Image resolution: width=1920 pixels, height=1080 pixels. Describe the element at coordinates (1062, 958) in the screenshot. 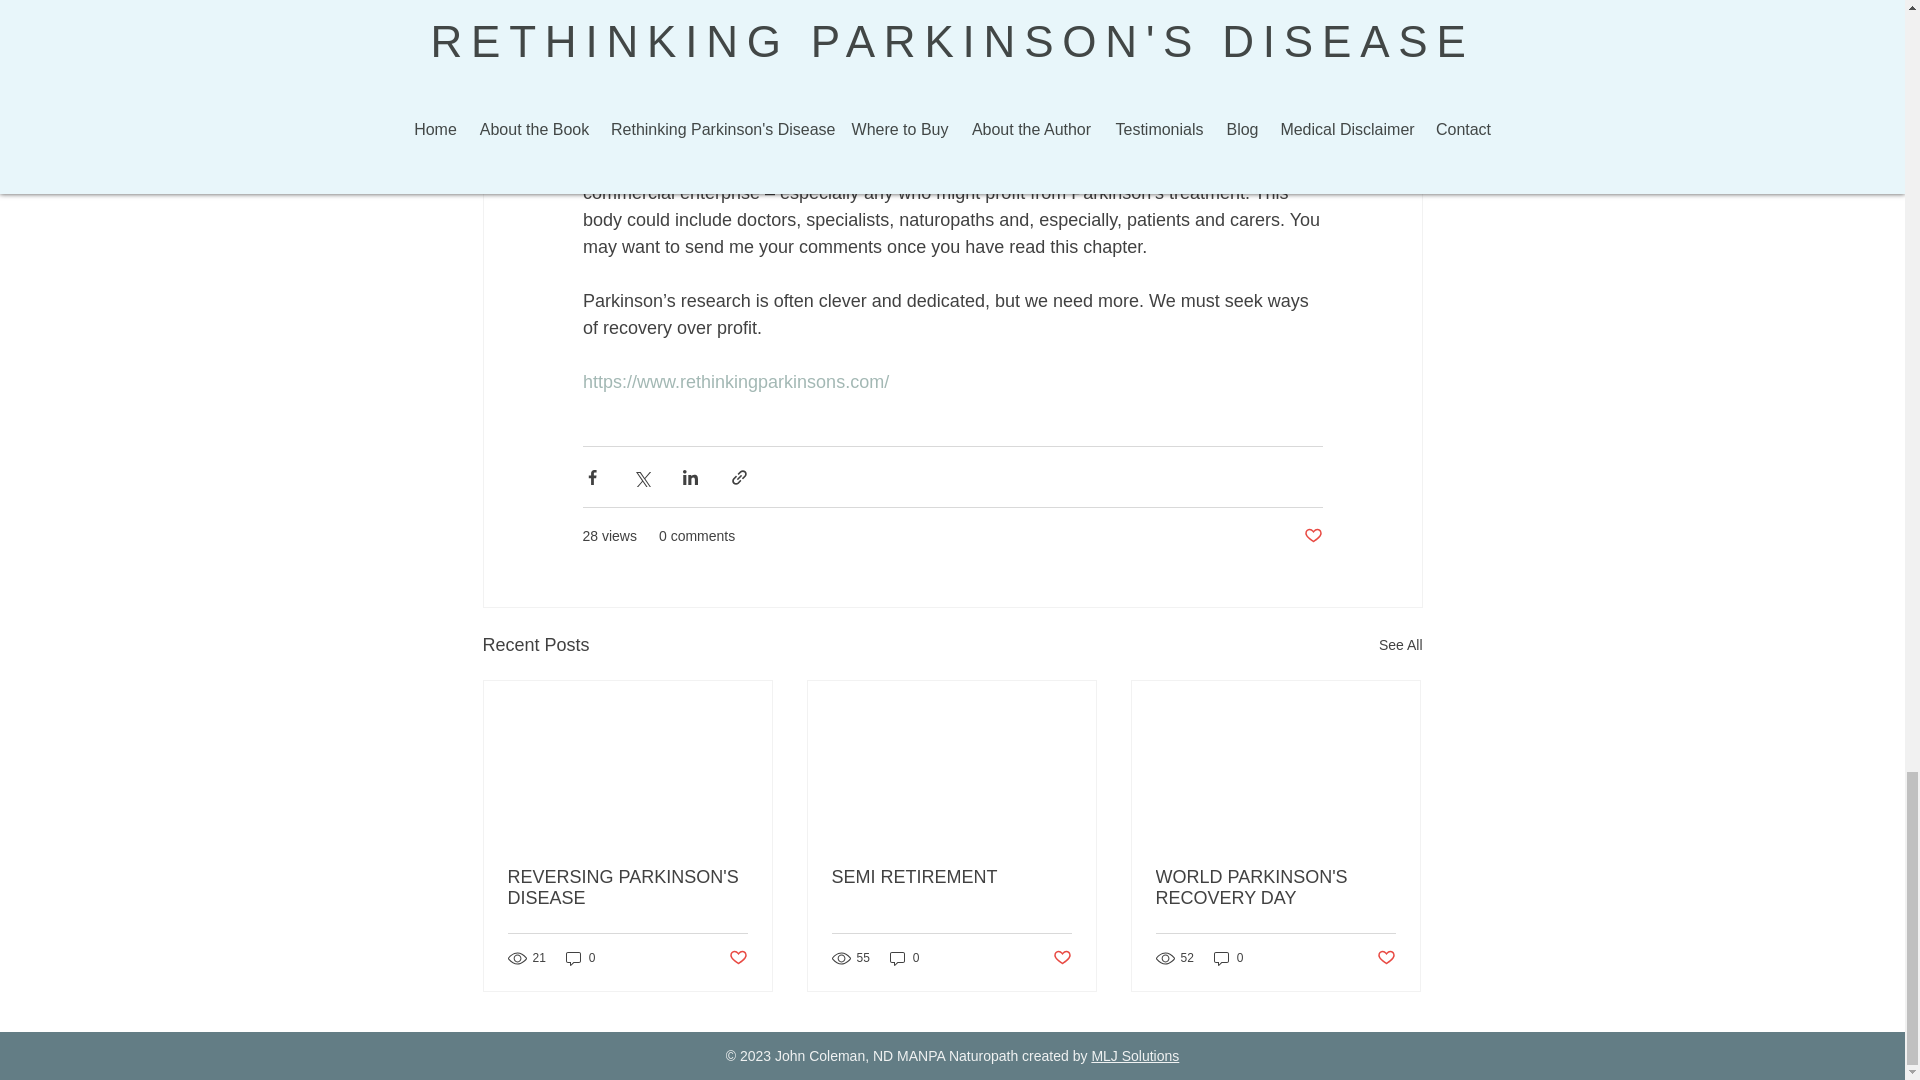

I see `Post not marked as liked` at that location.